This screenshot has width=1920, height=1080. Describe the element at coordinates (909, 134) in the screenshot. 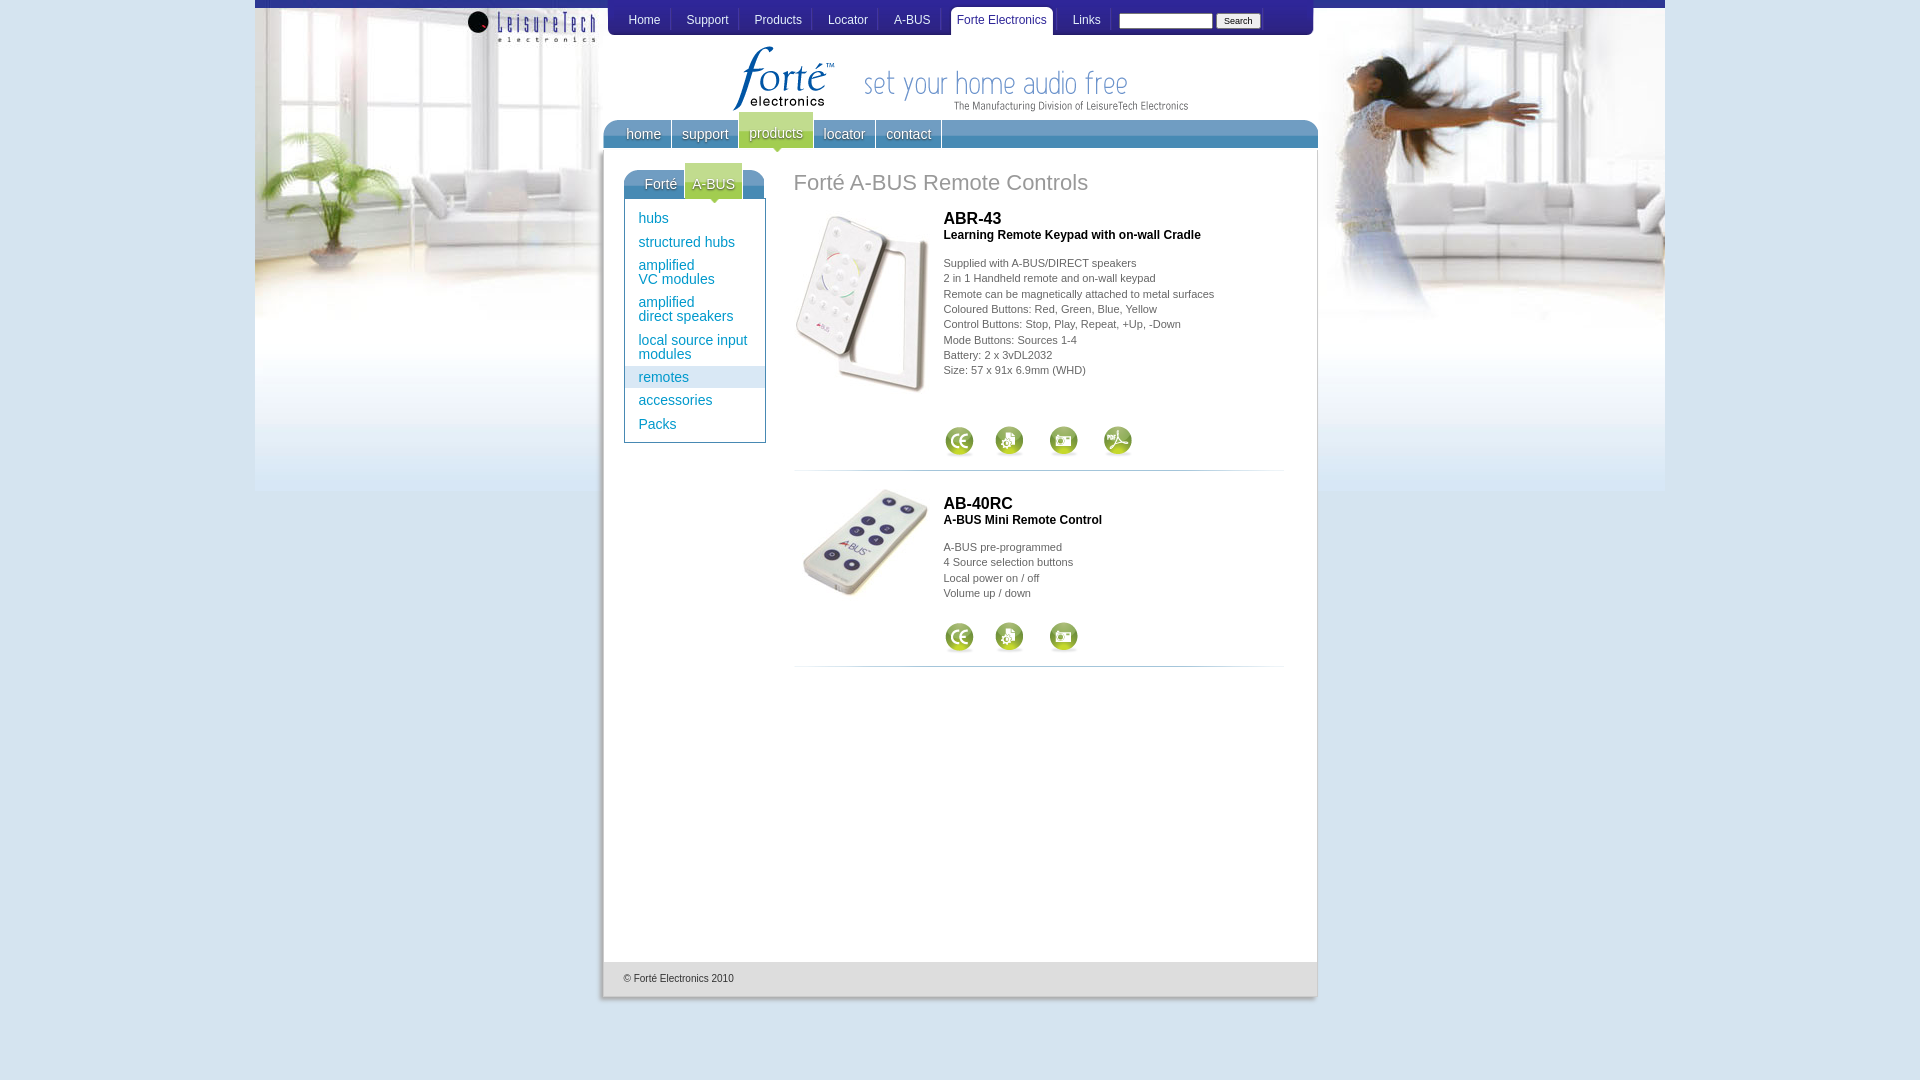

I see `contact` at that location.